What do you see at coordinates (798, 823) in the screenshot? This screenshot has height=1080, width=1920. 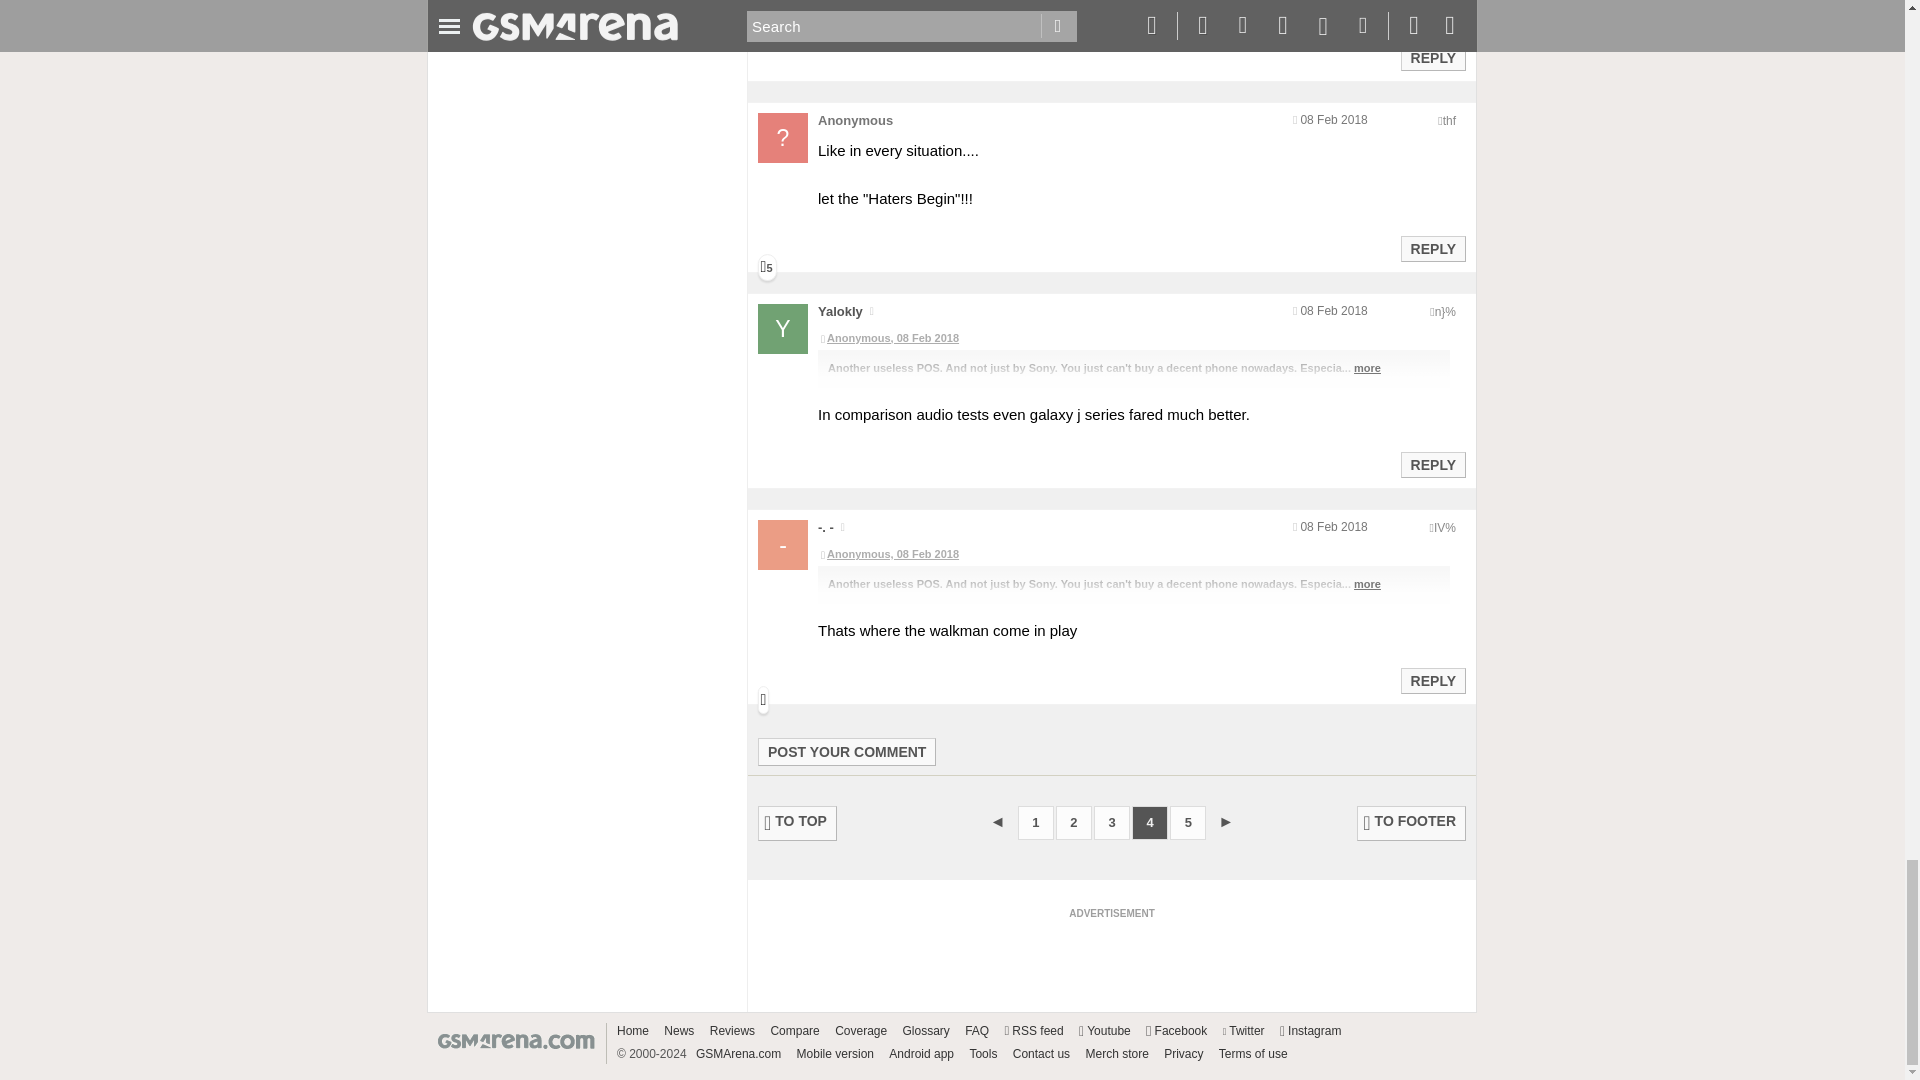 I see `TO TOP` at bounding box center [798, 823].